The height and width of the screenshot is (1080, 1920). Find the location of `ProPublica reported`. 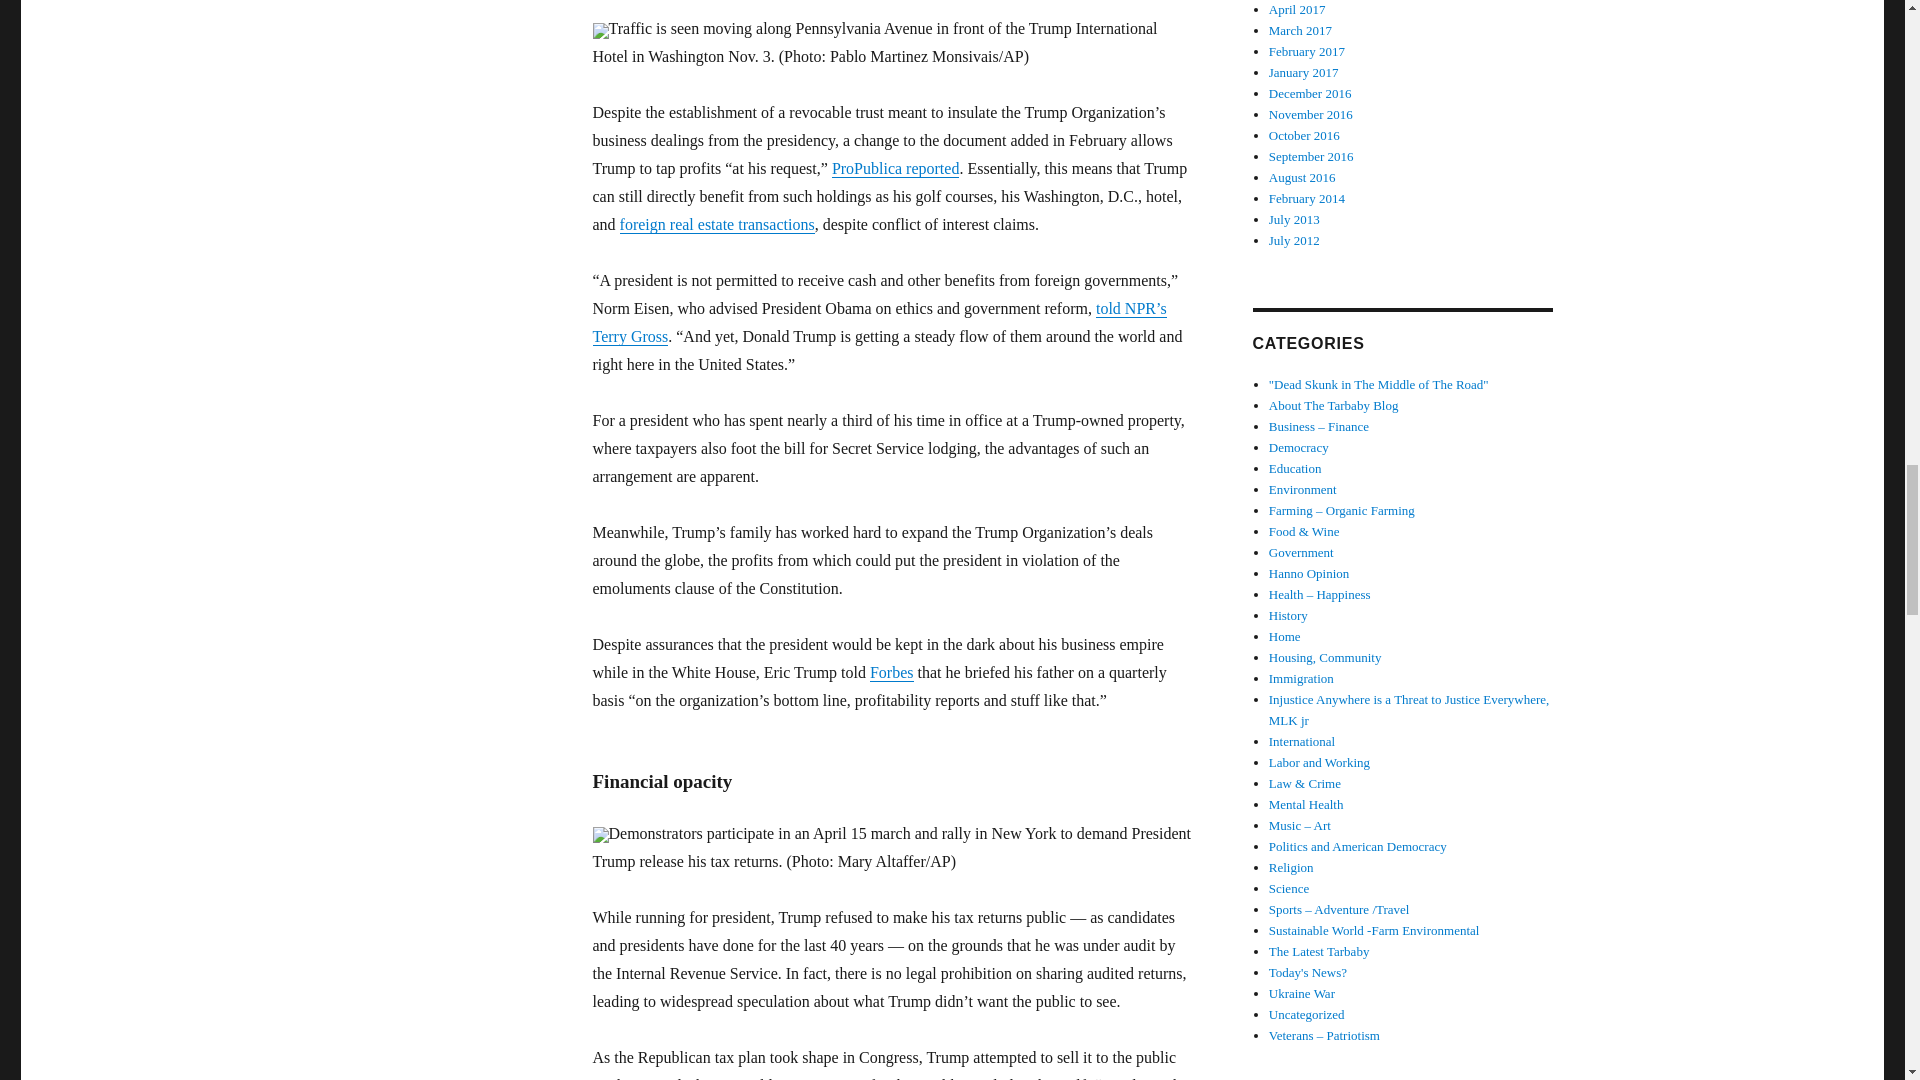

ProPublica reported is located at coordinates (896, 168).